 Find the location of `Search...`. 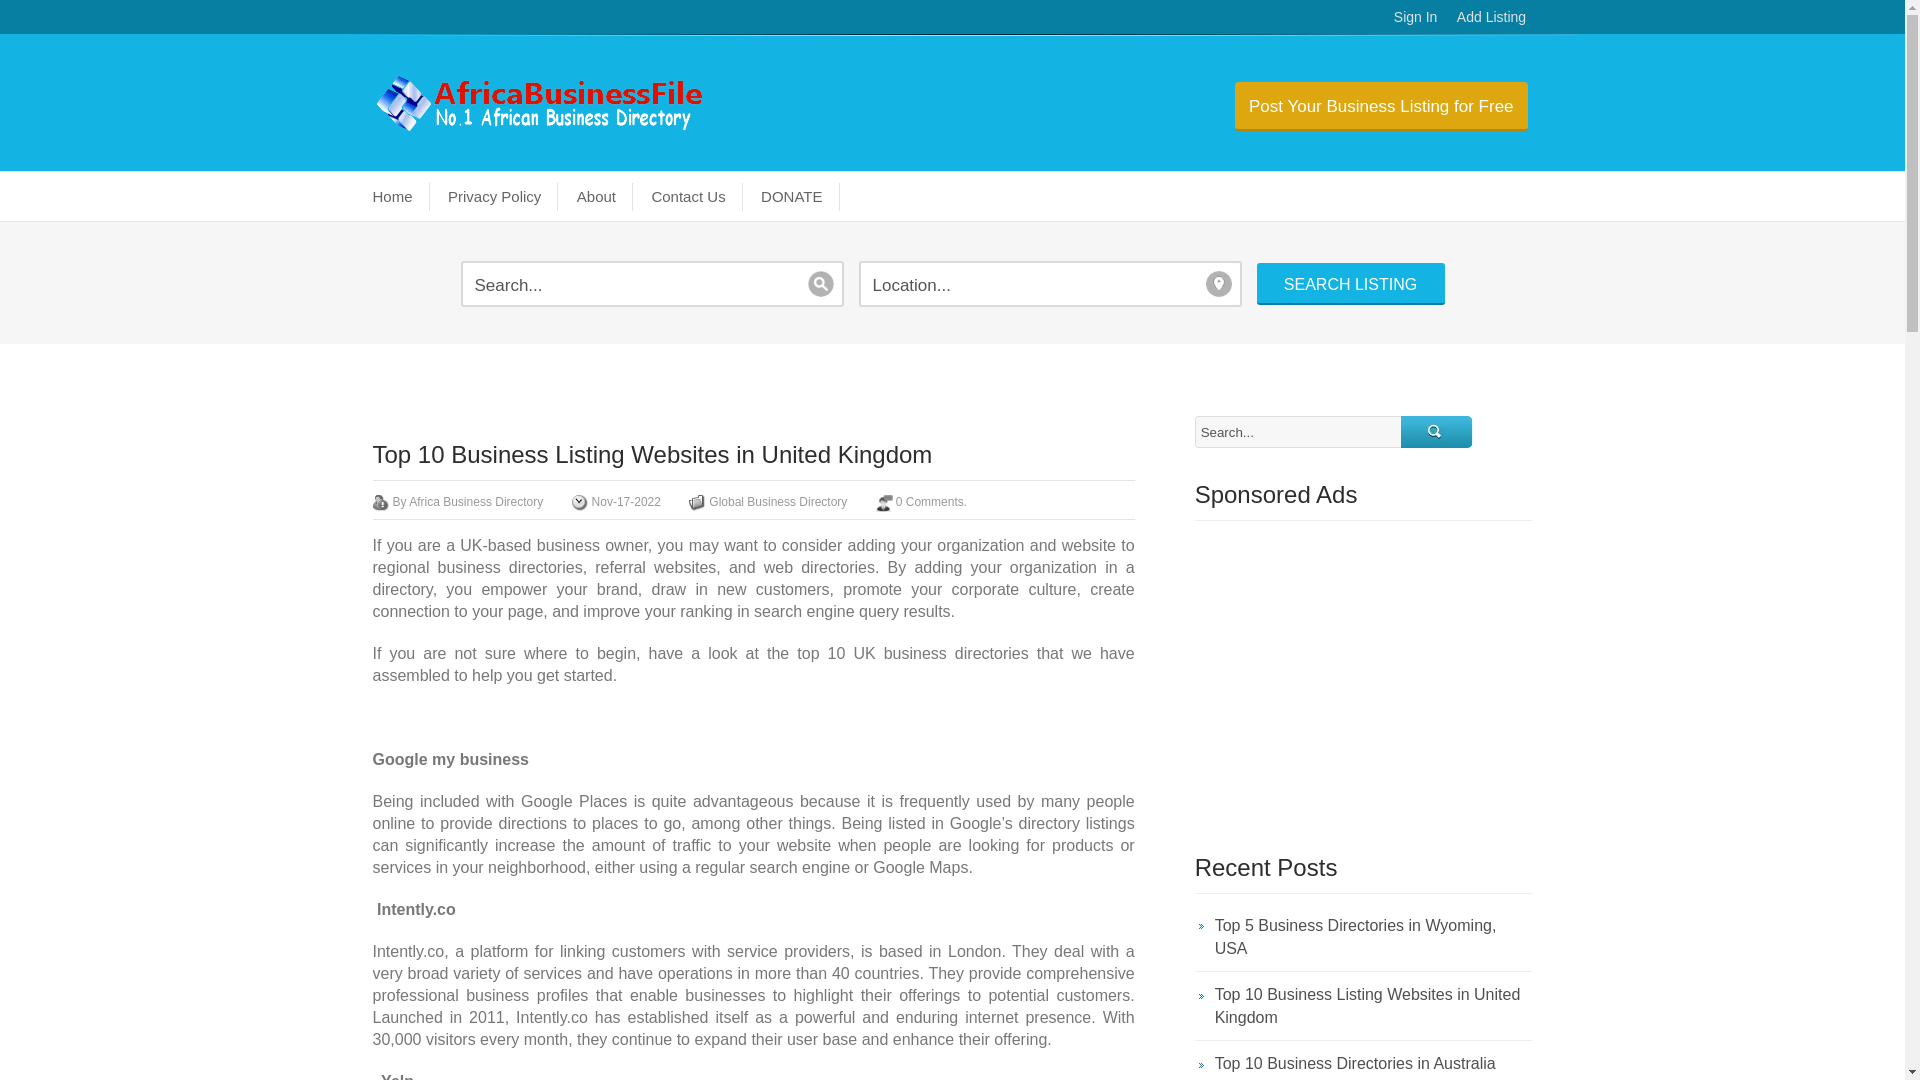

Search... is located at coordinates (1298, 432).